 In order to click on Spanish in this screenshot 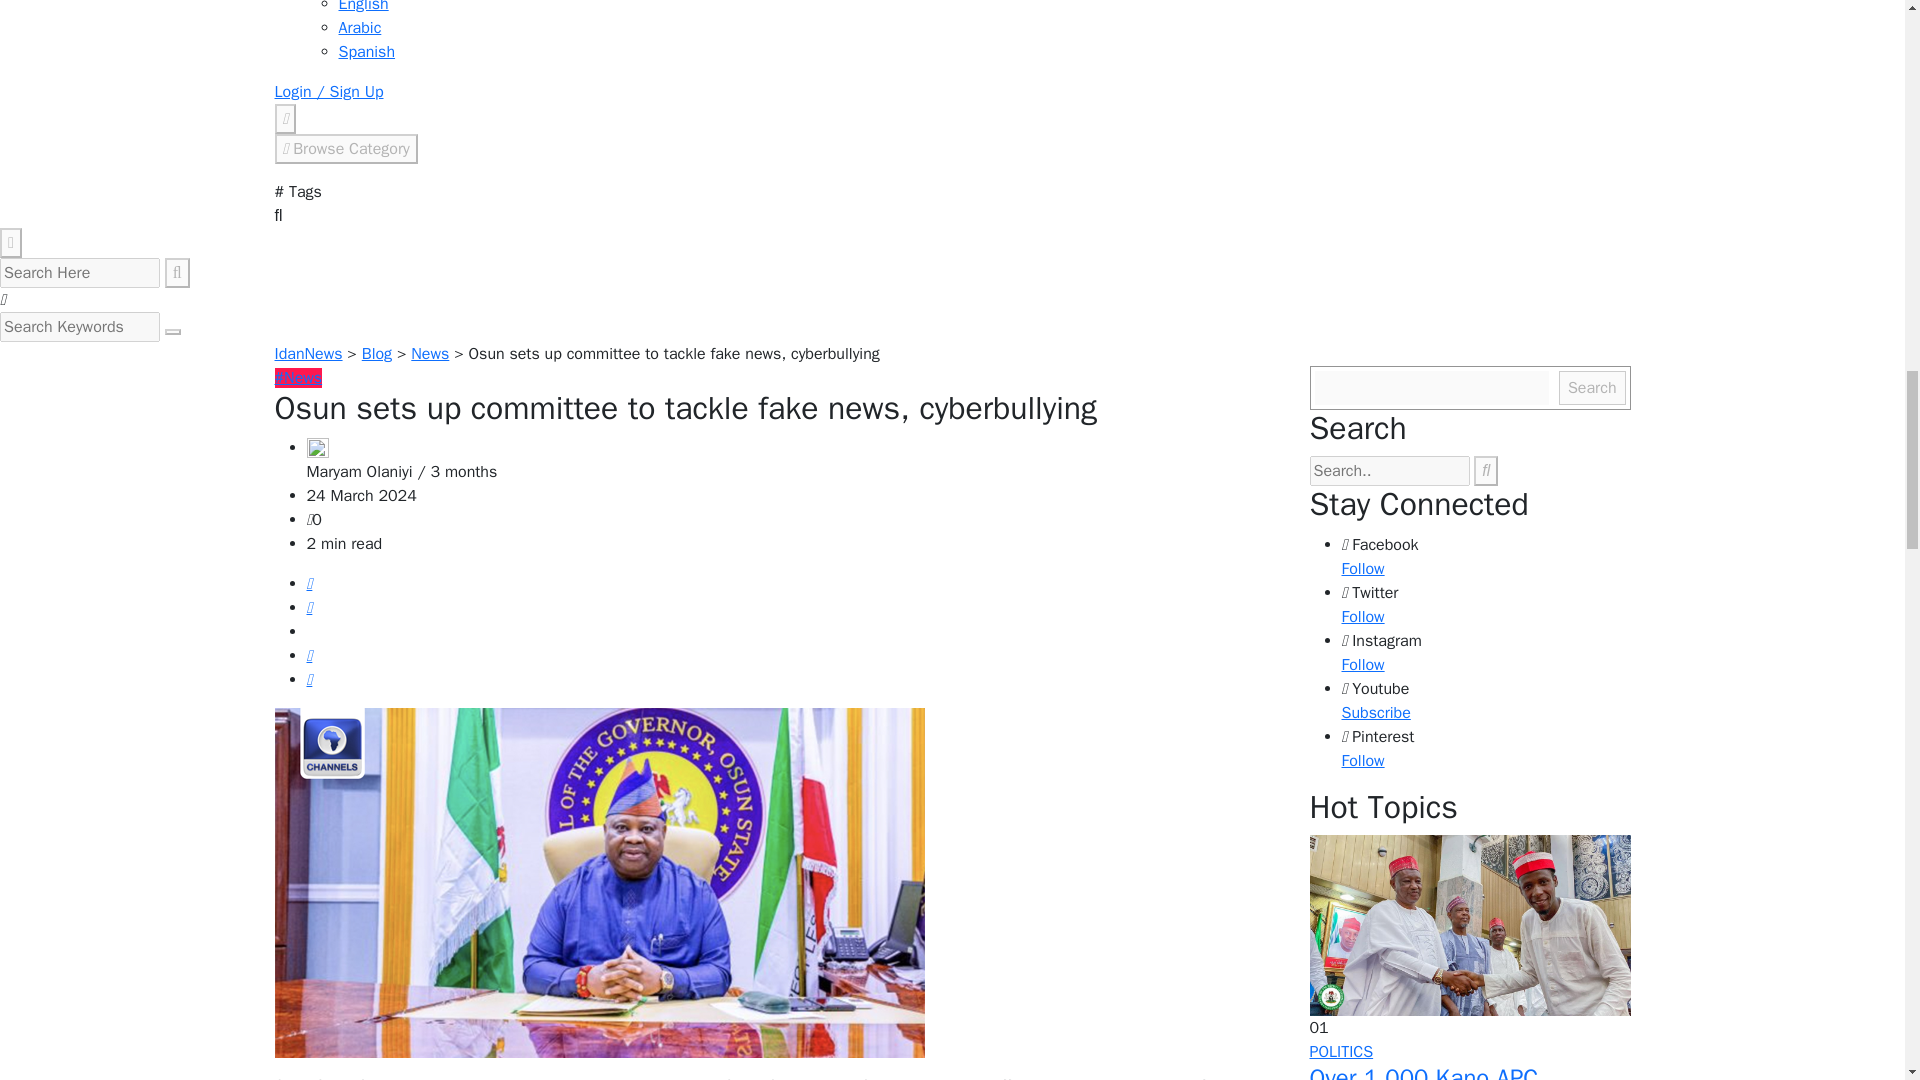, I will do `click(366, 52)`.